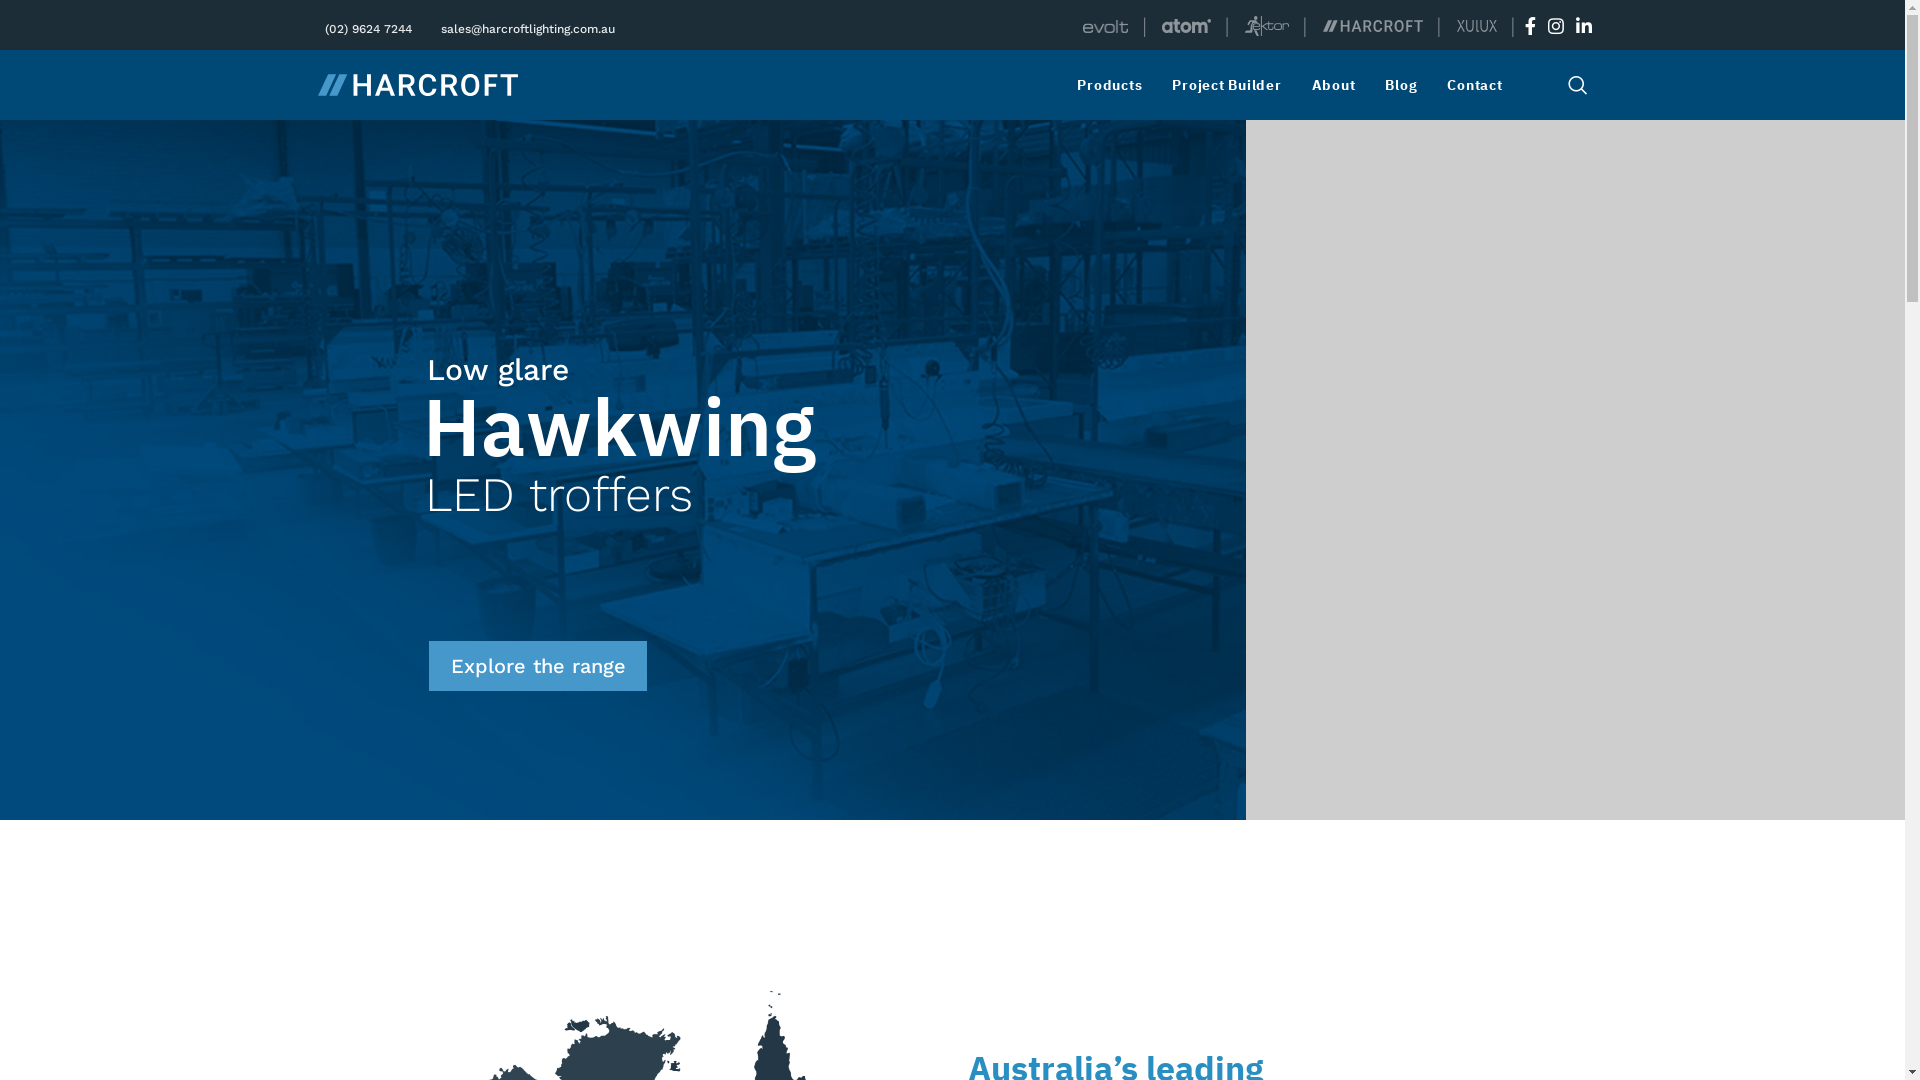  Describe the element at coordinates (1106, 26) in the screenshot. I see `Evolt Distributor` at that location.